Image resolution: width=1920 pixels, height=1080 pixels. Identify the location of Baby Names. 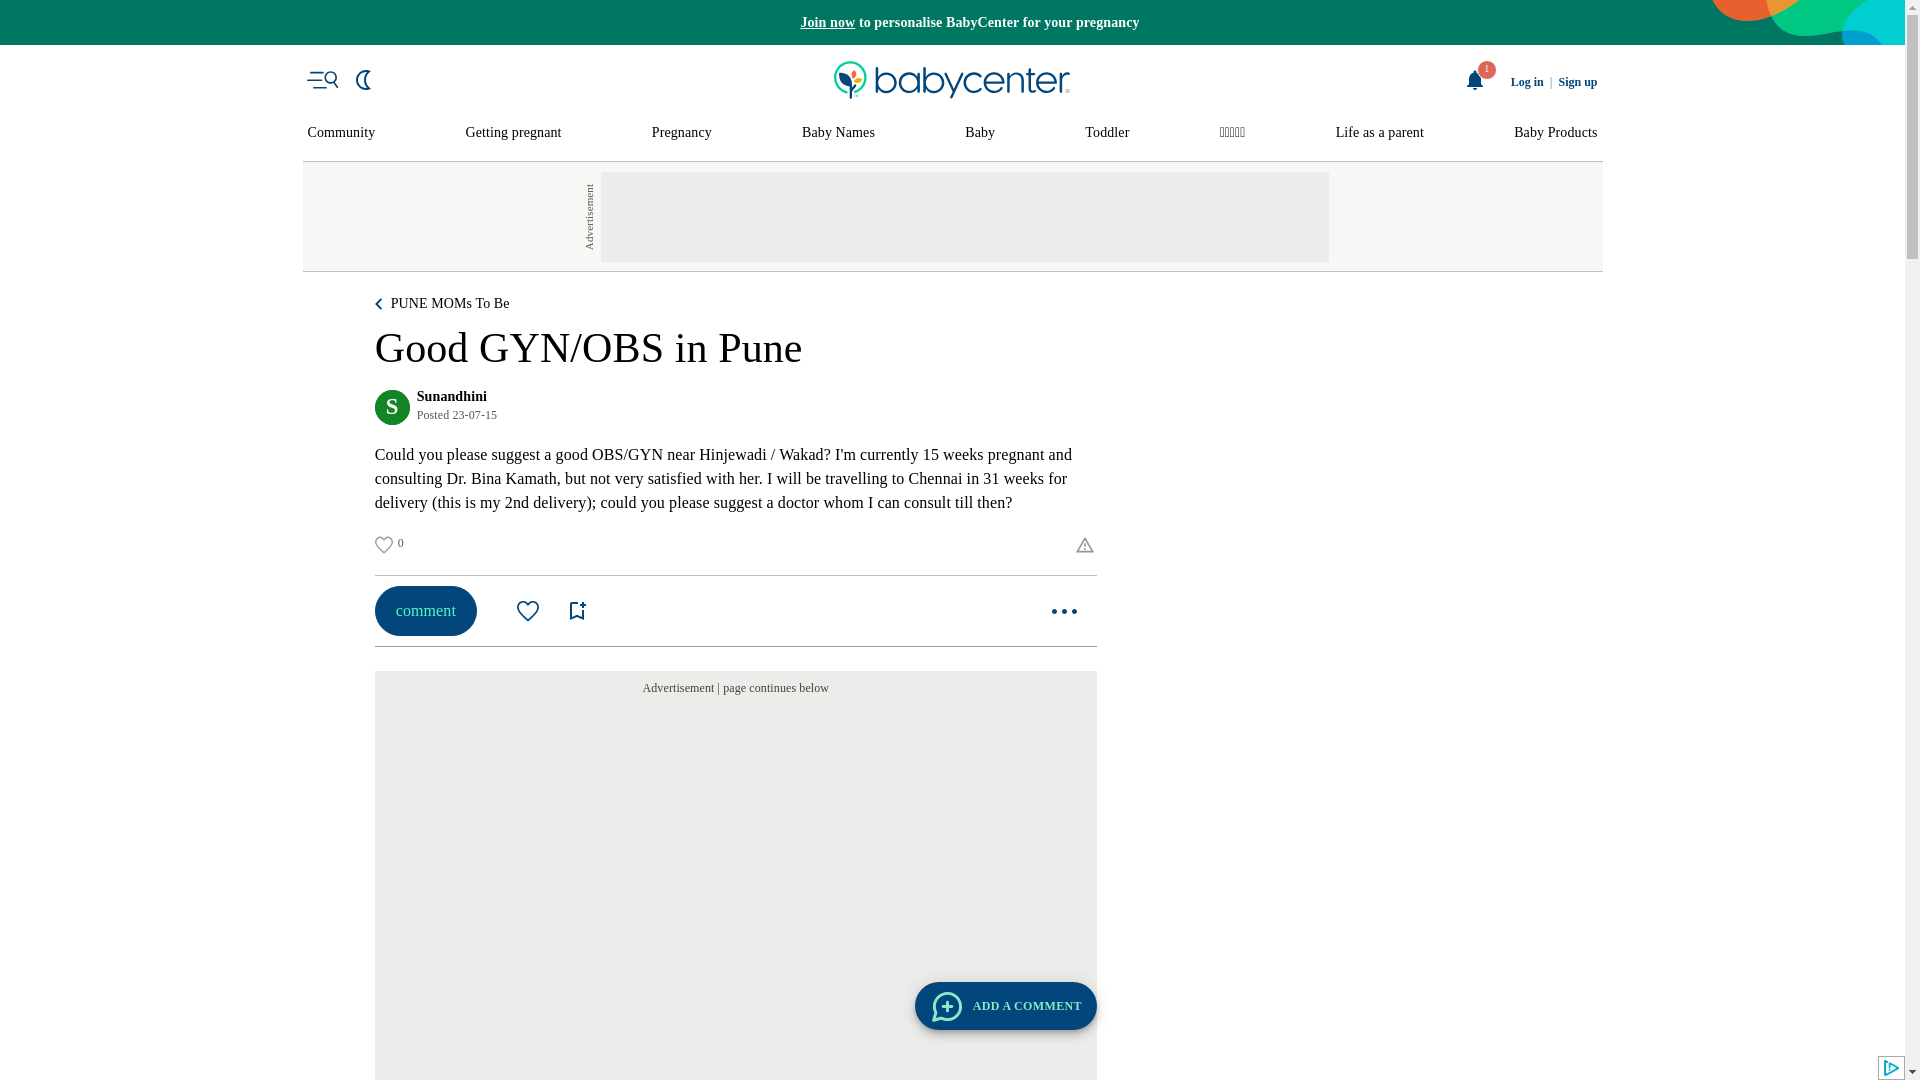
(838, 133).